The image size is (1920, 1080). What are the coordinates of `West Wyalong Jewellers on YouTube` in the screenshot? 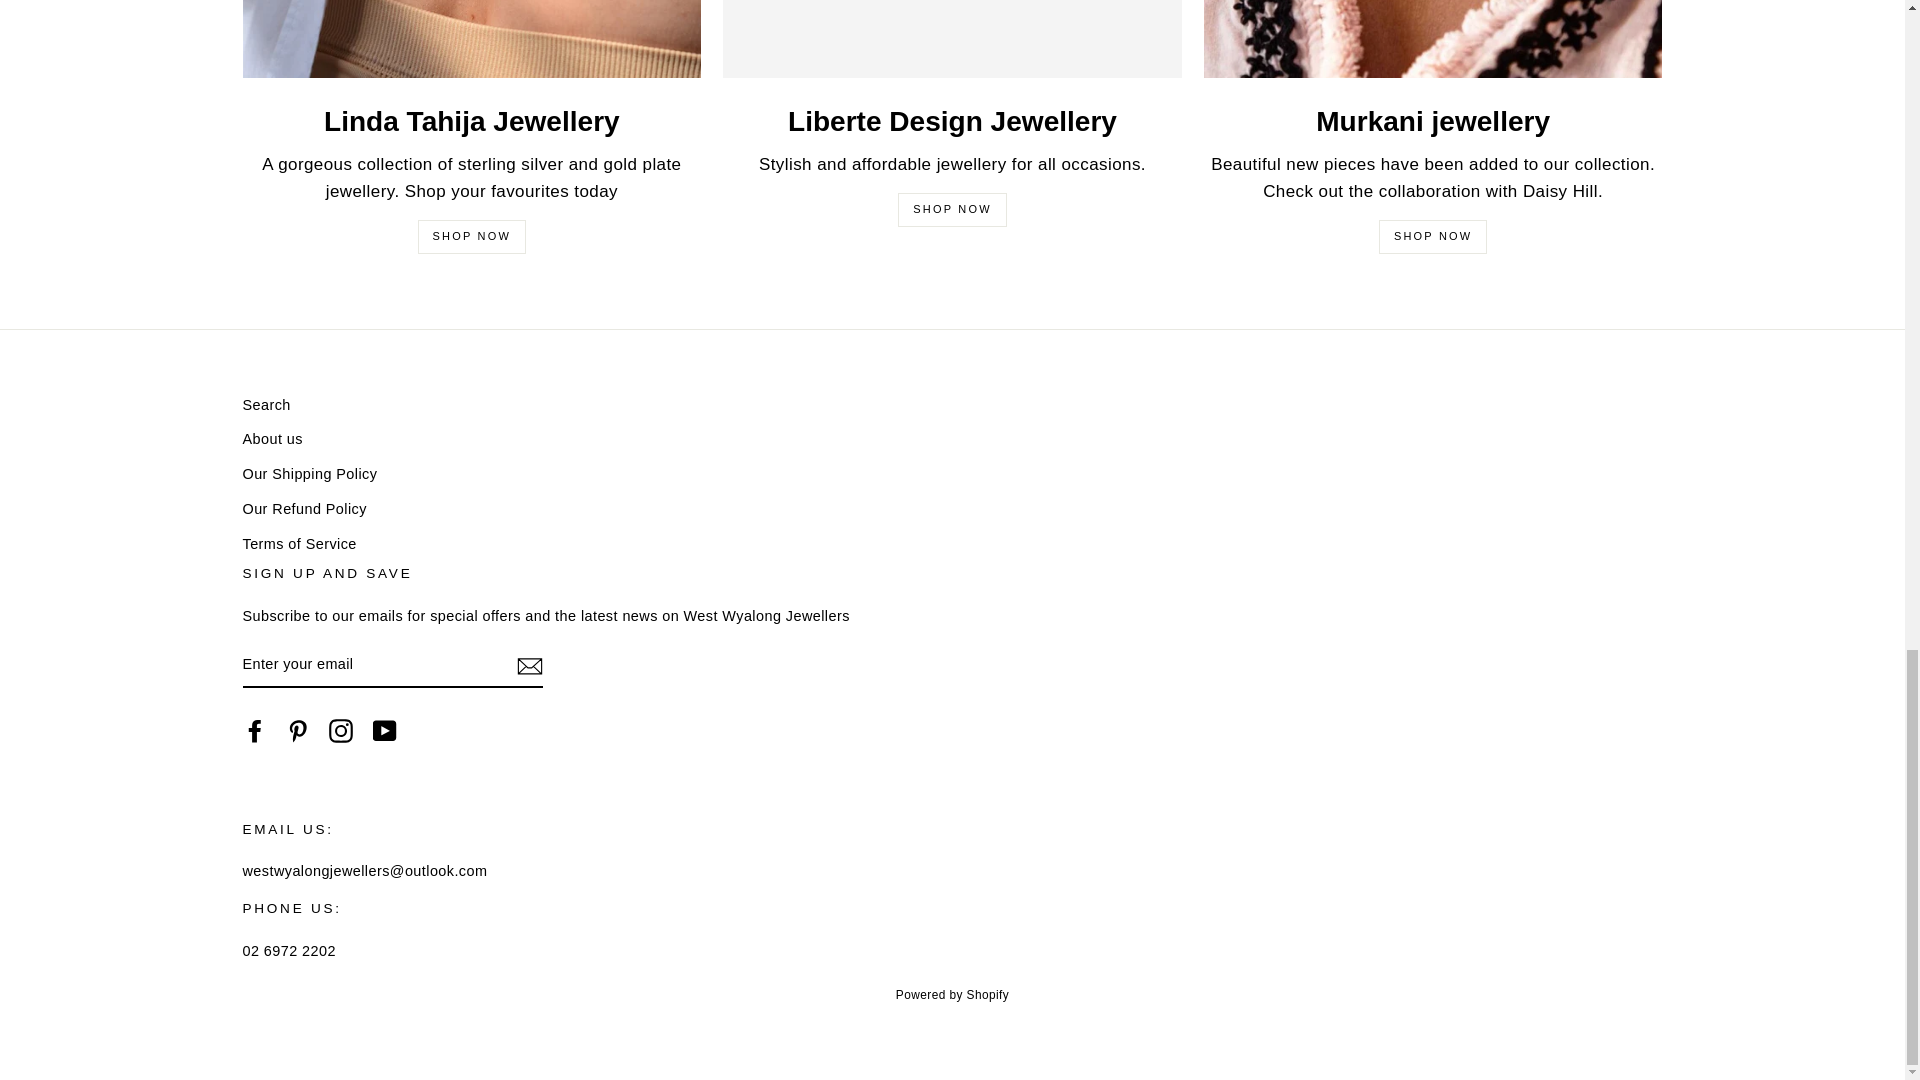 It's located at (384, 730).